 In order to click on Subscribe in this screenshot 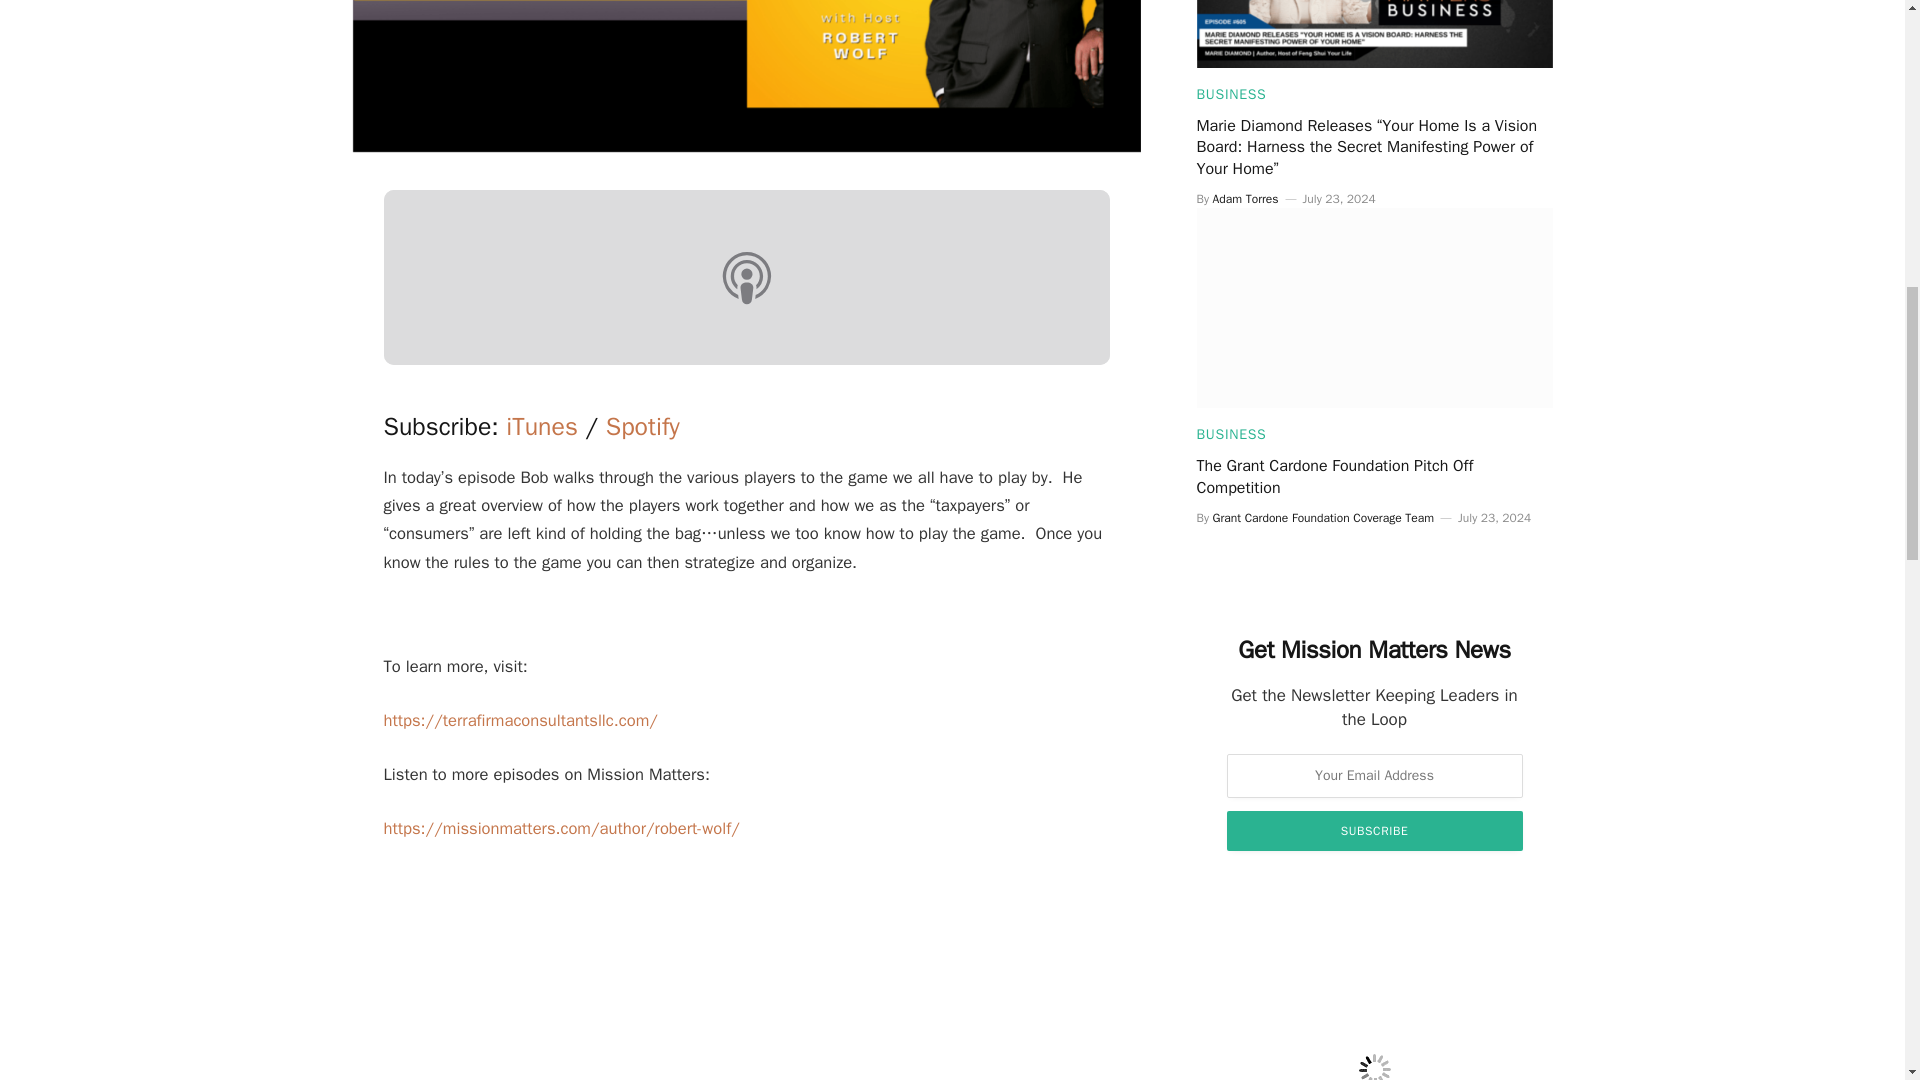, I will do `click(1374, 831)`.